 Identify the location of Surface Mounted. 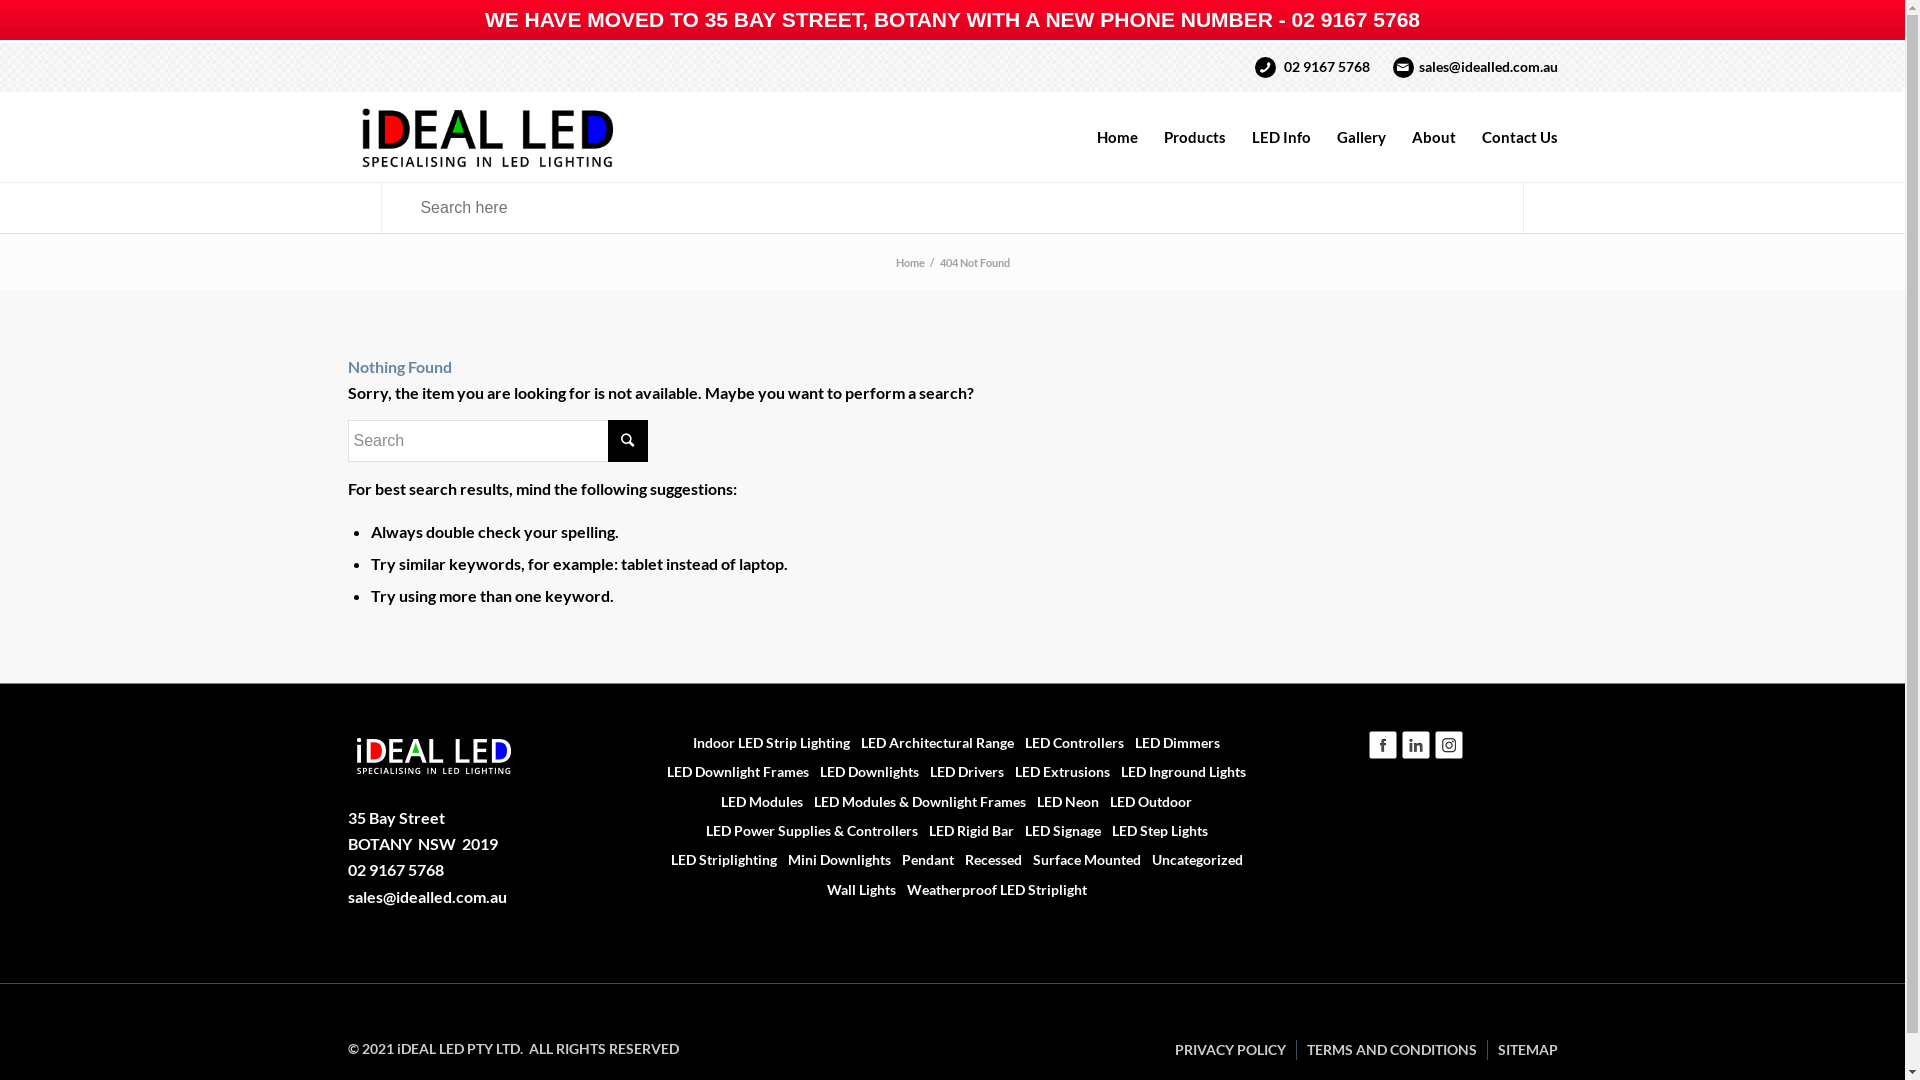
(1082, 860).